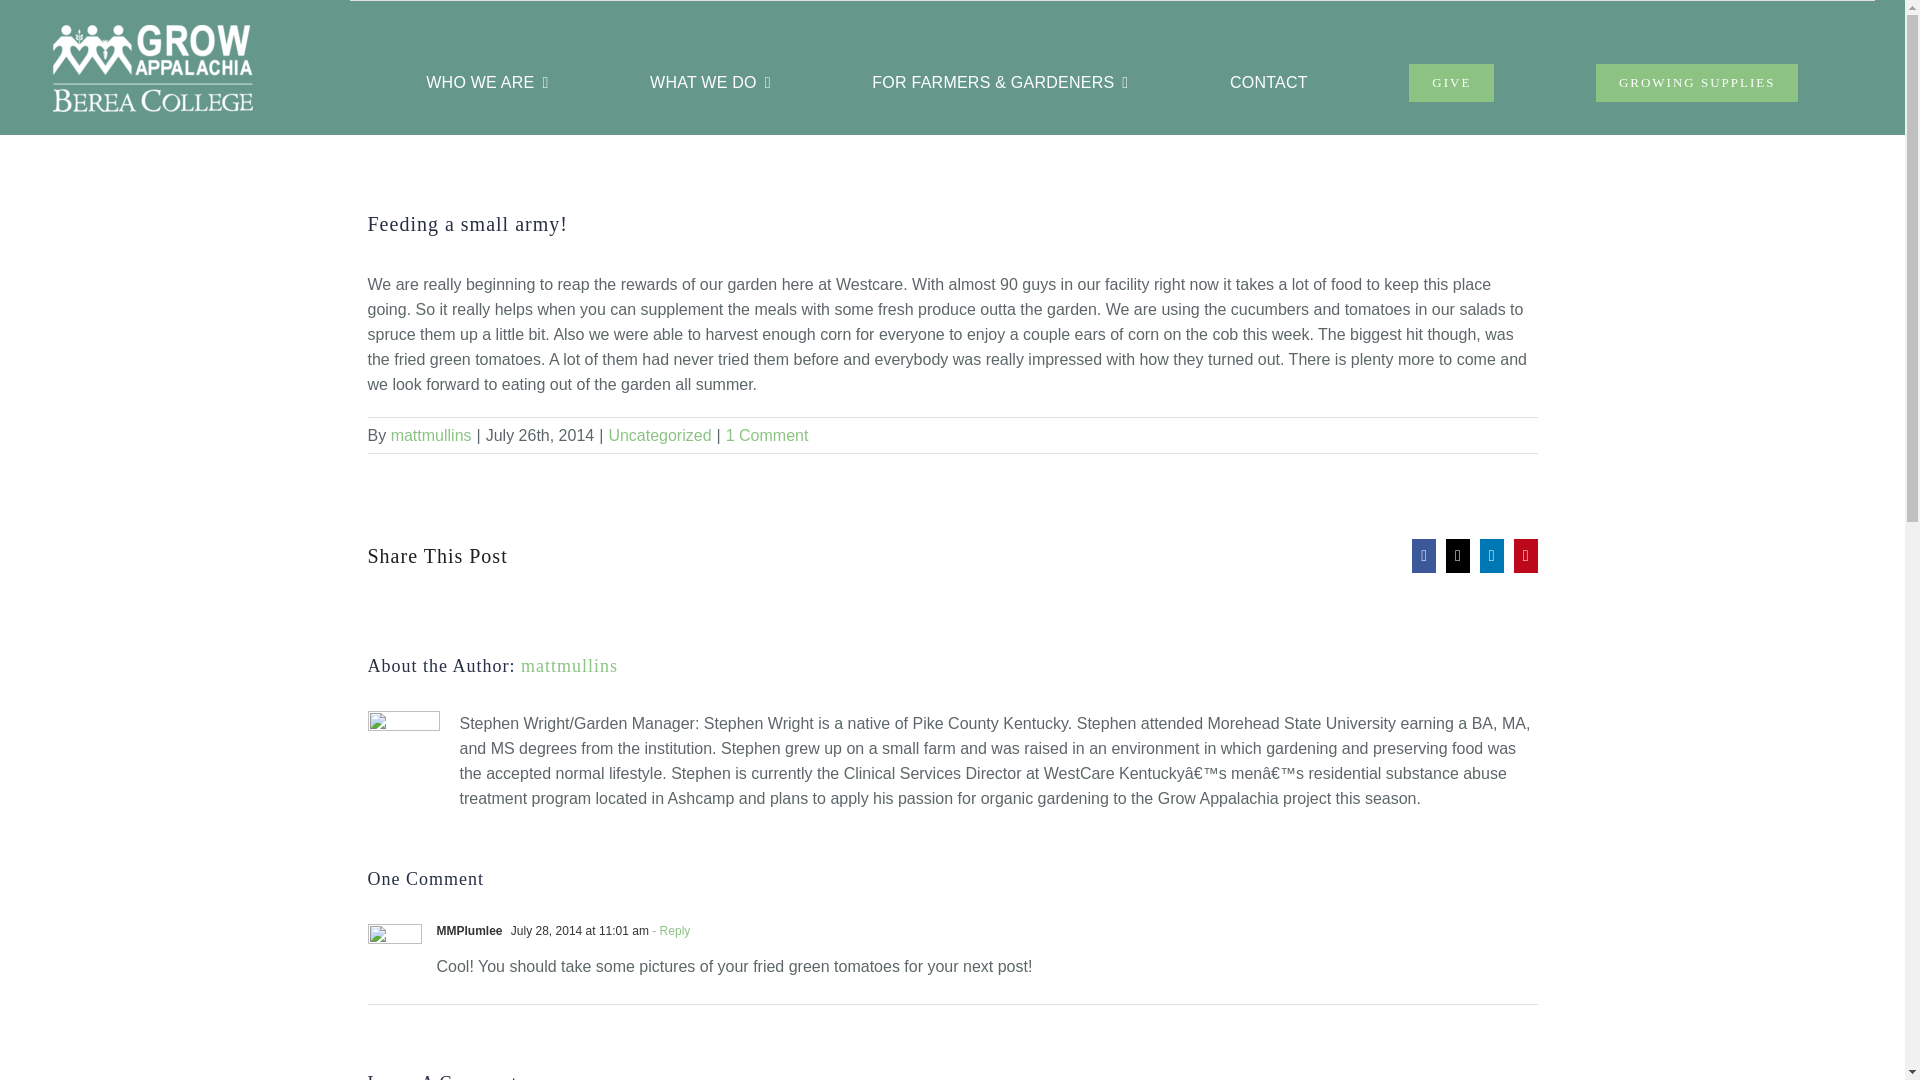  I want to click on GROWING SUPPLIES, so click(1697, 82).